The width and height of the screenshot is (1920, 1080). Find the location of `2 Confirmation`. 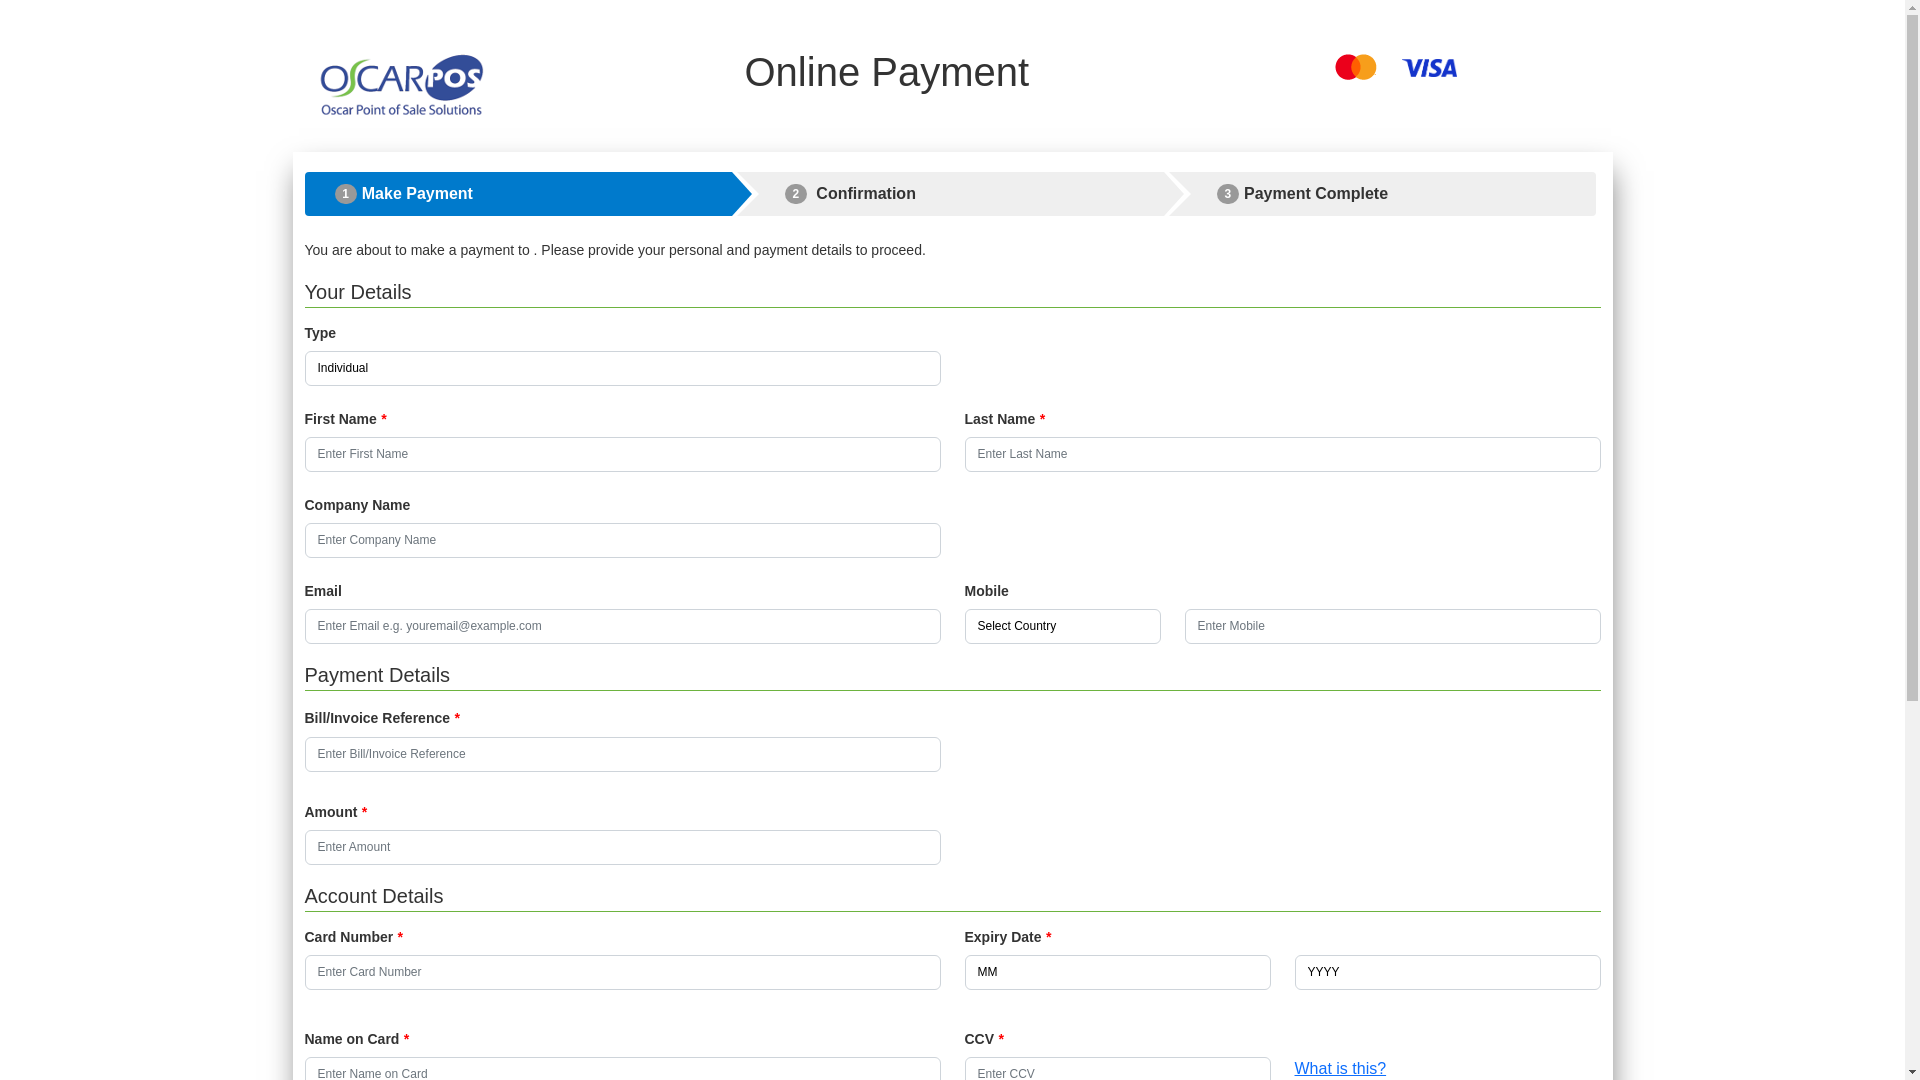

2 Confirmation is located at coordinates (951, 194).